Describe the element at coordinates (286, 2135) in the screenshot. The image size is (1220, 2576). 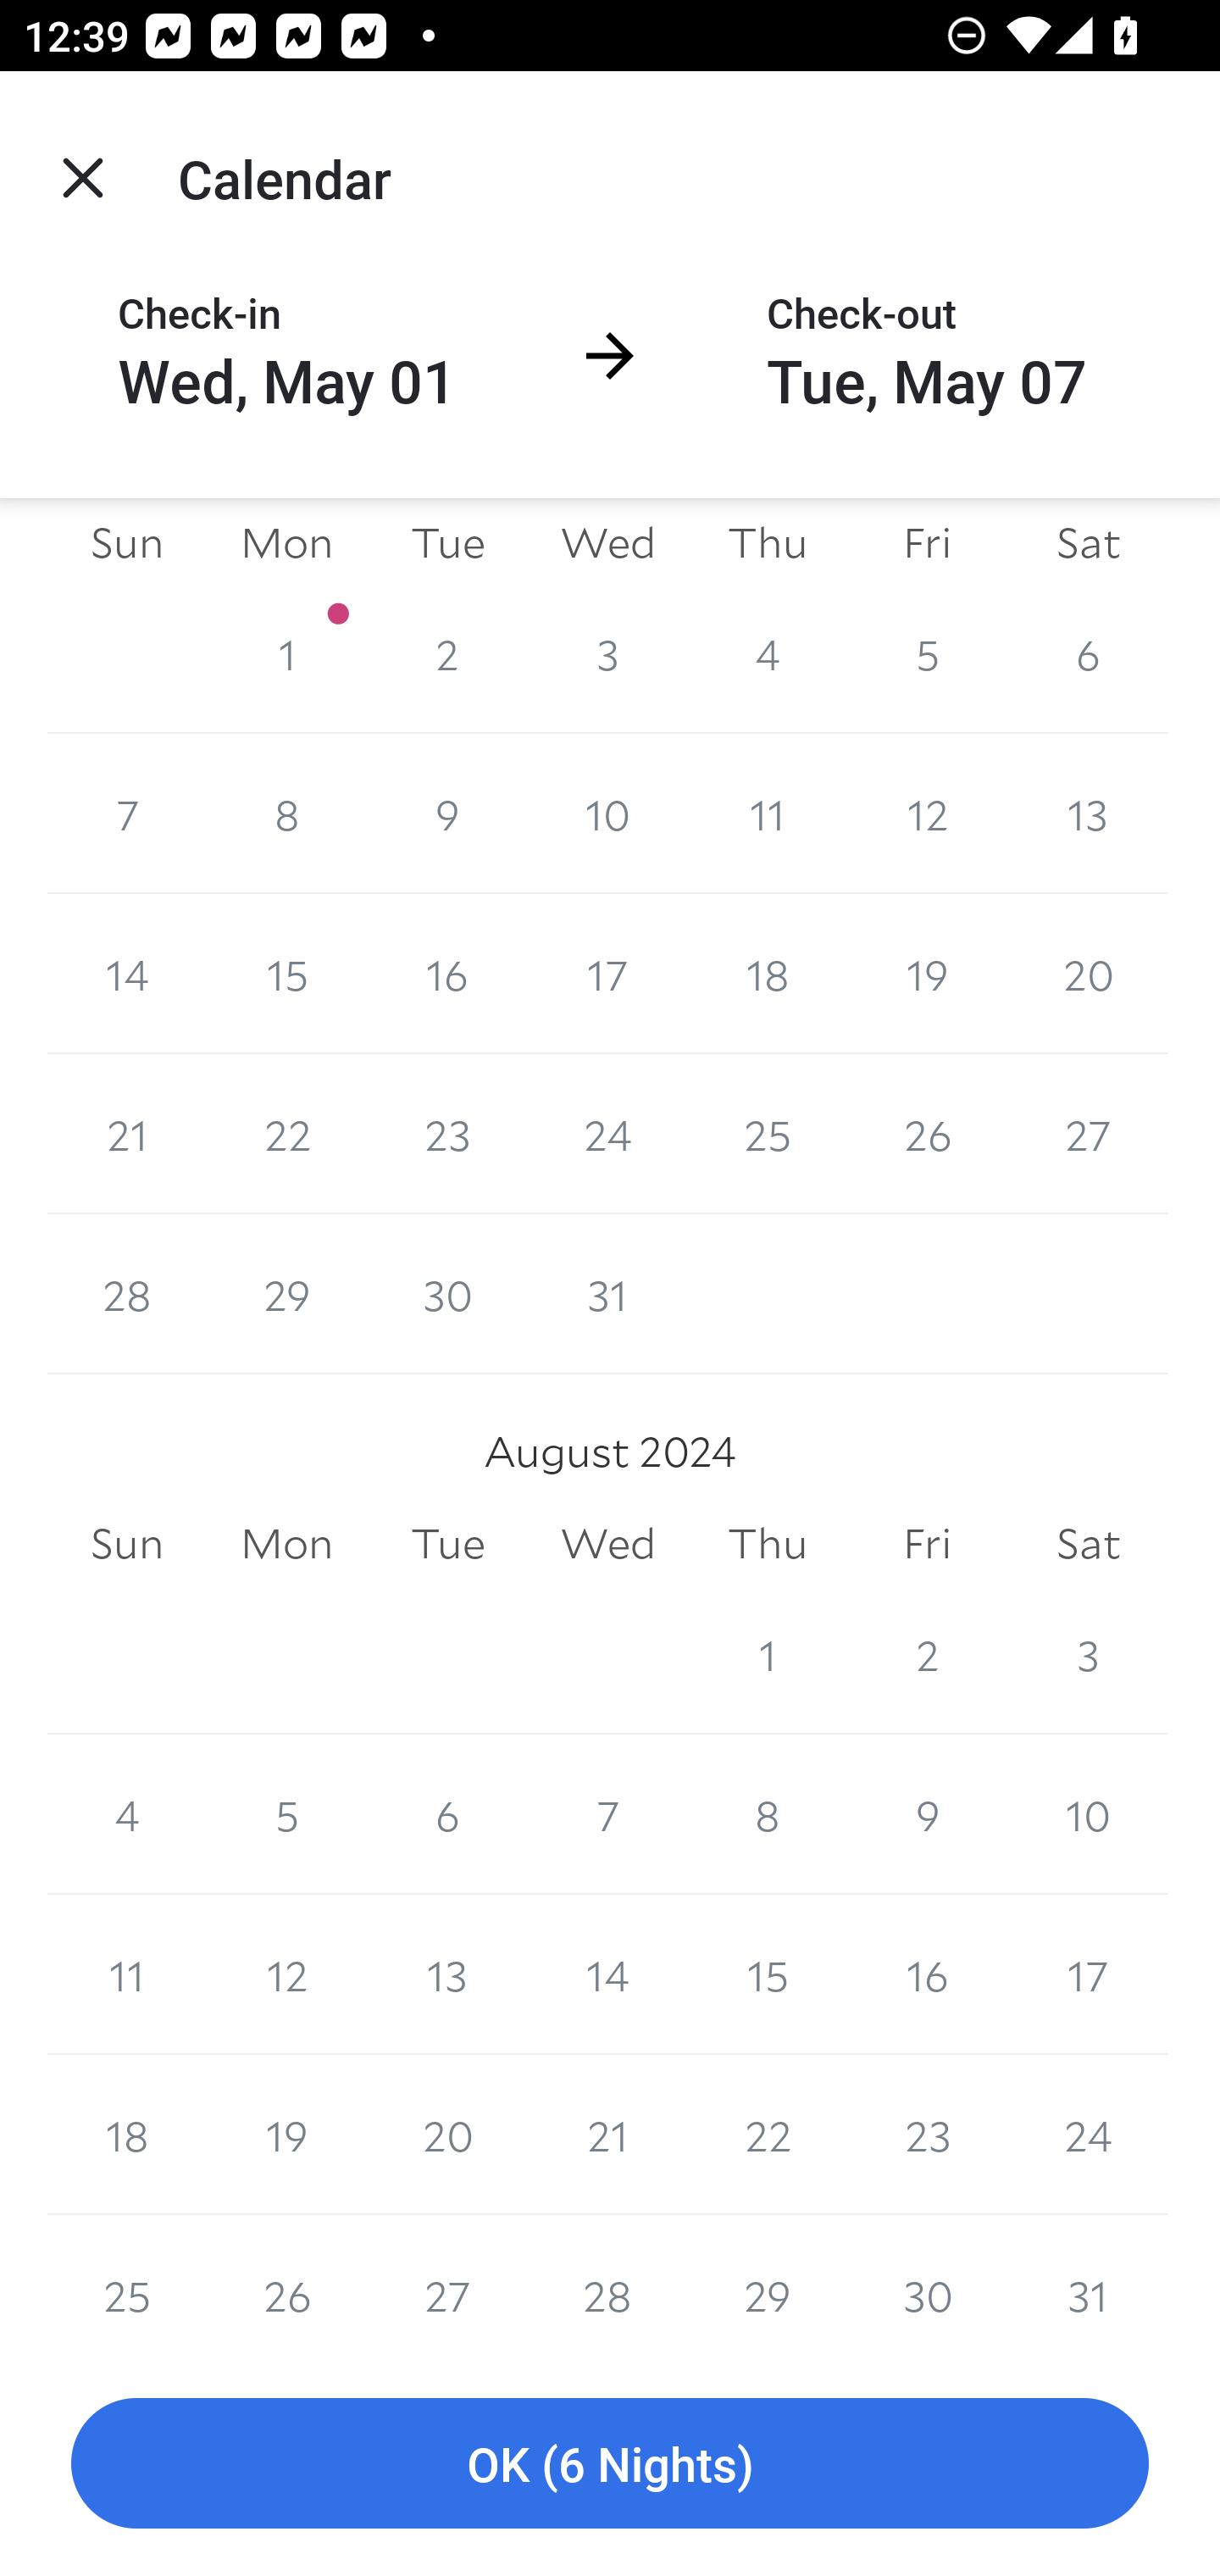
I see `19 19 August 2024` at that location.